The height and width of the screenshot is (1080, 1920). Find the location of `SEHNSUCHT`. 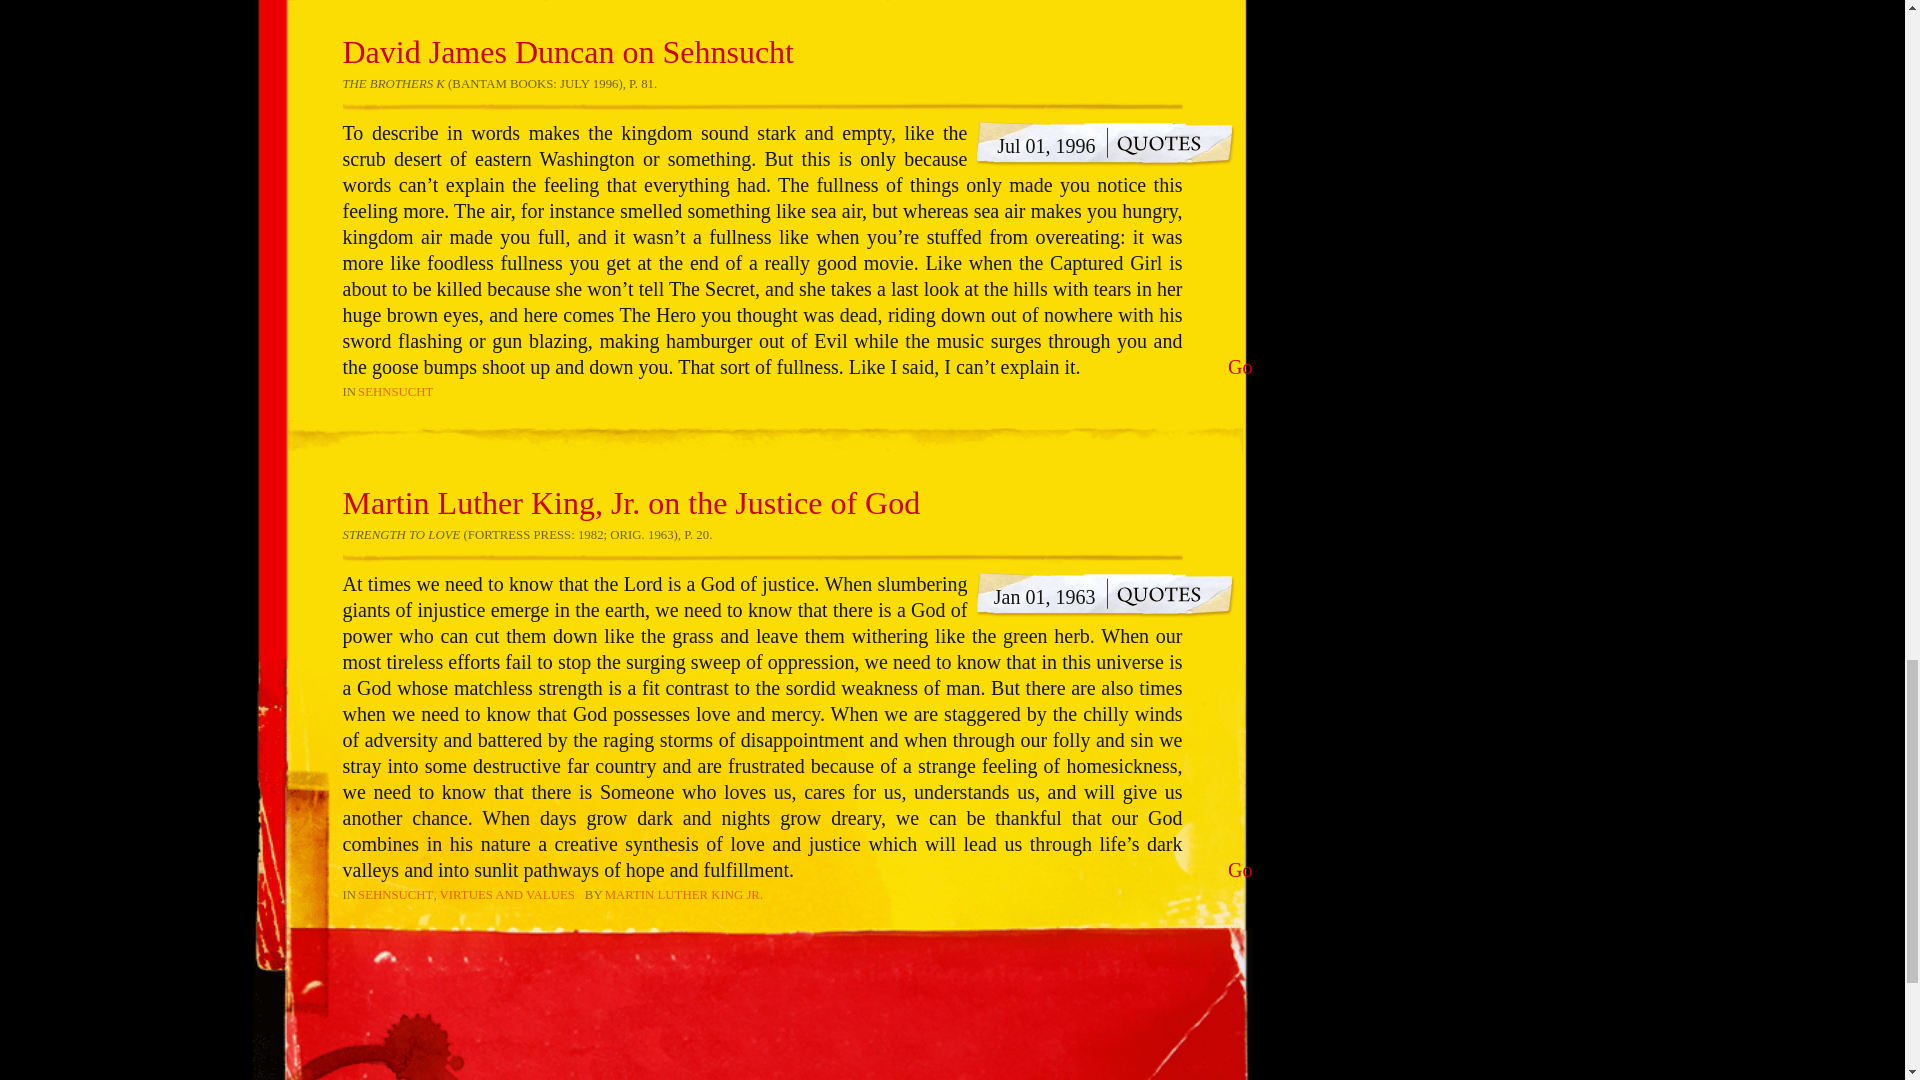

SEHNSUCHT is located at coordinates (395, 391).